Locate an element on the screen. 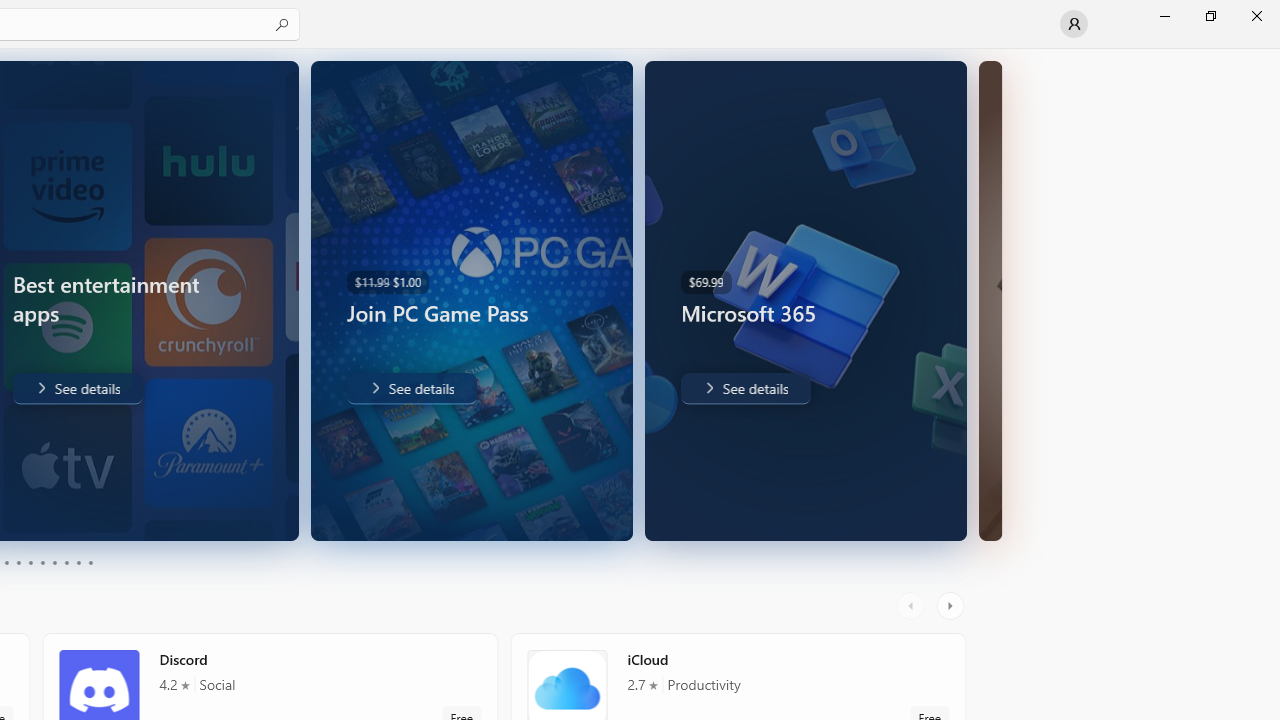  Page 8 is located at coordinates (66, 562).